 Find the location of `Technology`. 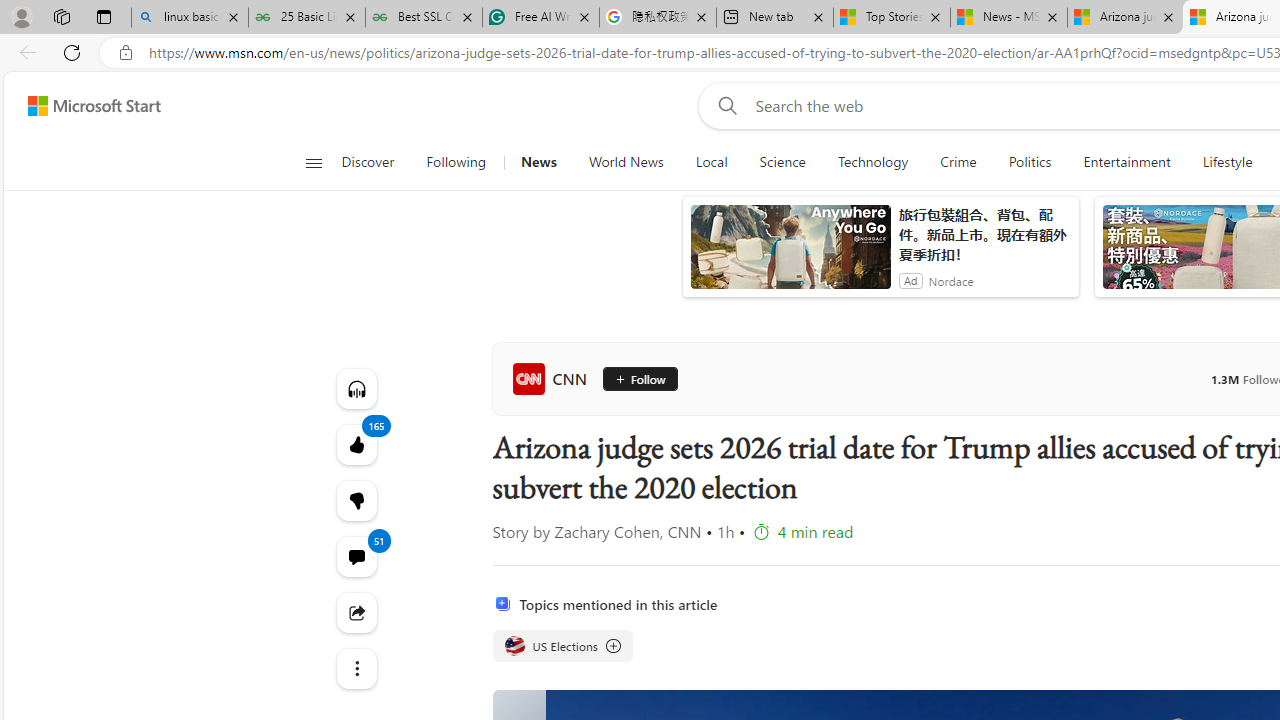

Technology is located at coordinates (872, 162).